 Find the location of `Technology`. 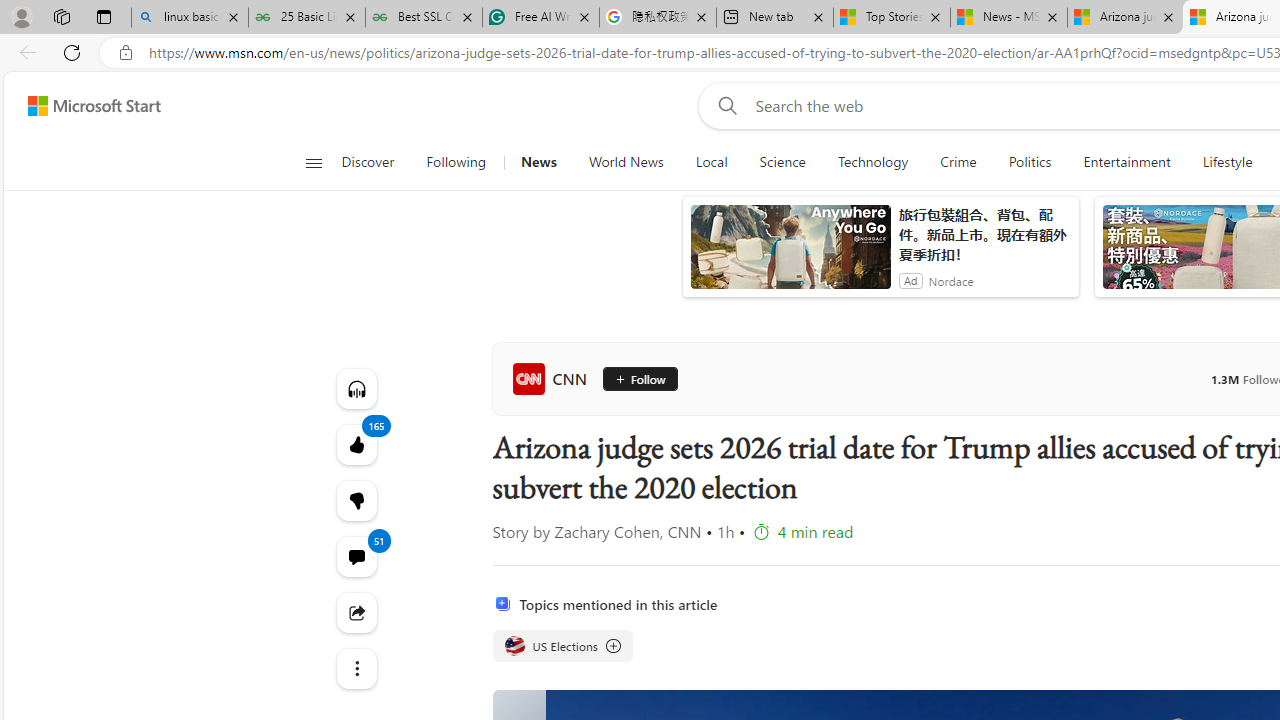

Technology is located at coordinates (872, 162).